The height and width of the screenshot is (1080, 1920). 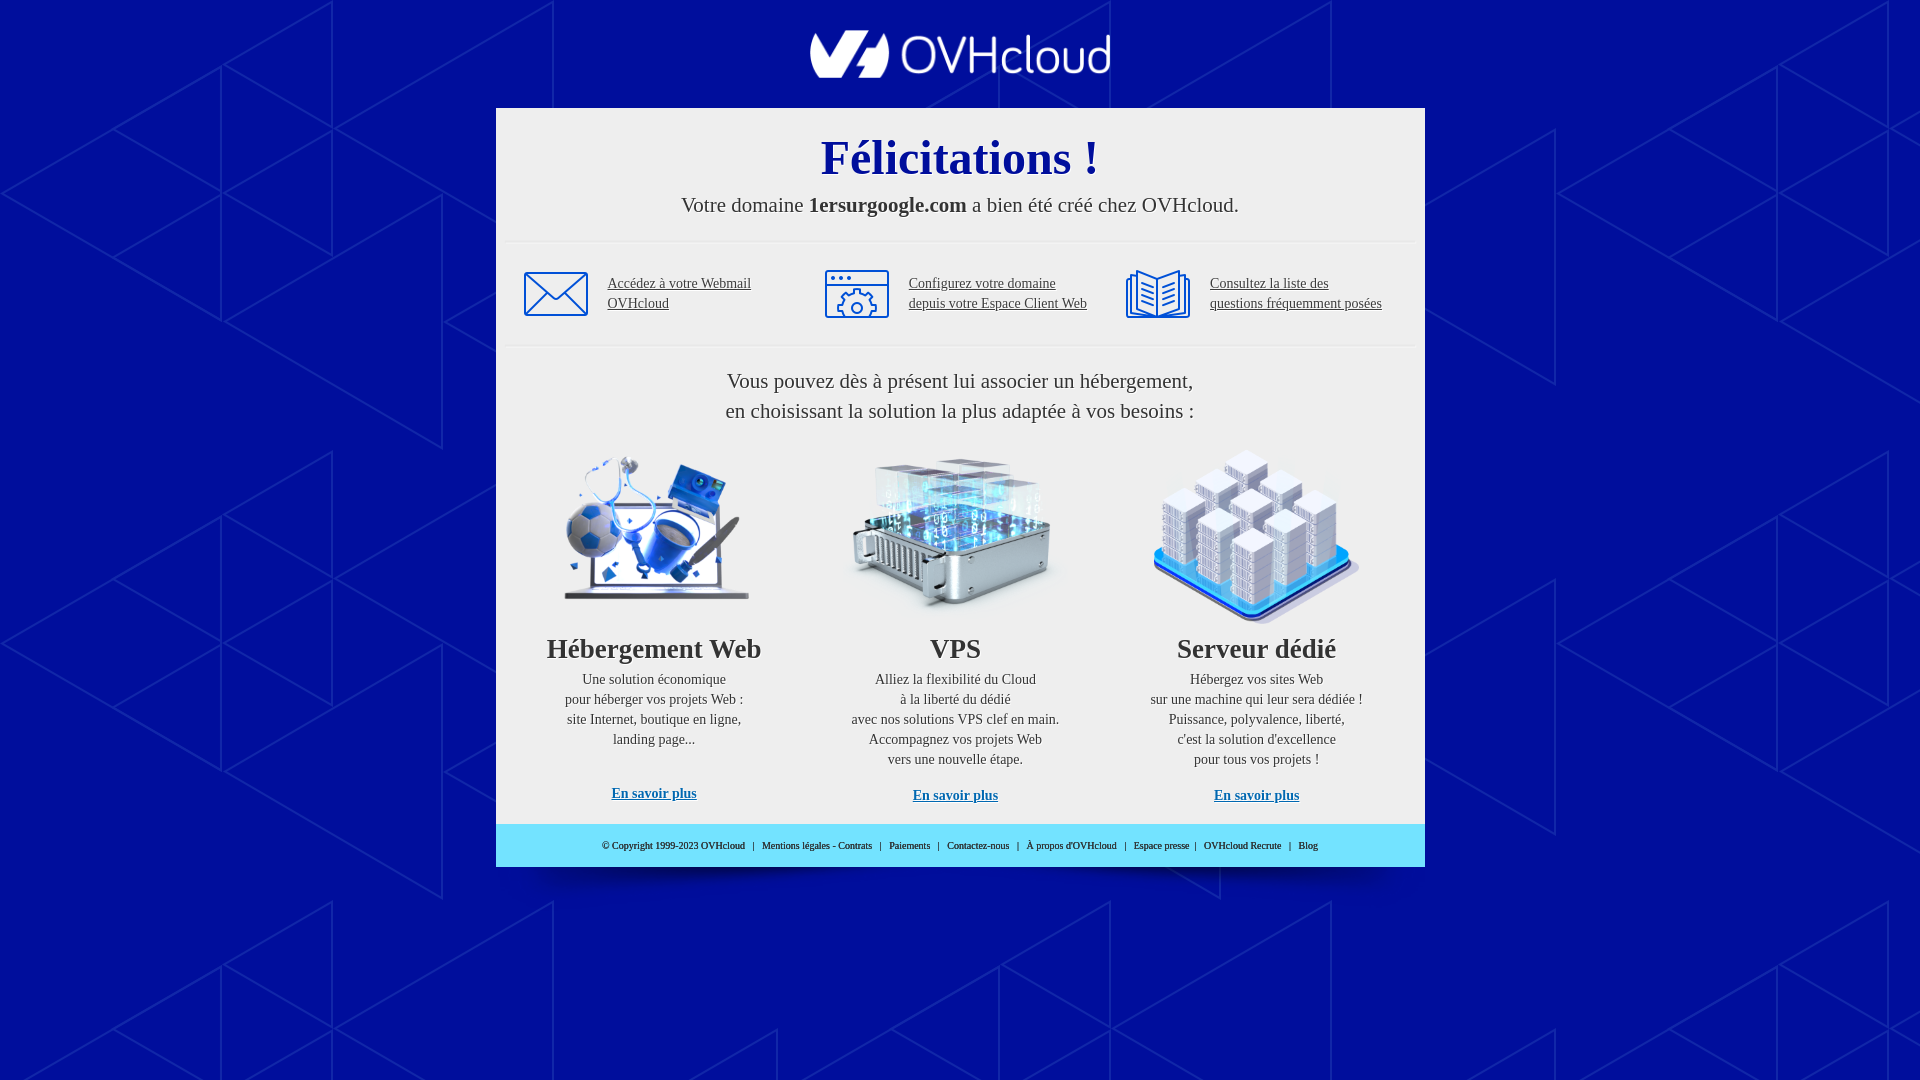 What do you see at coordinates (1308, 846) in the screenshot?
I see `Blog` at bounding box center [1308, 846].